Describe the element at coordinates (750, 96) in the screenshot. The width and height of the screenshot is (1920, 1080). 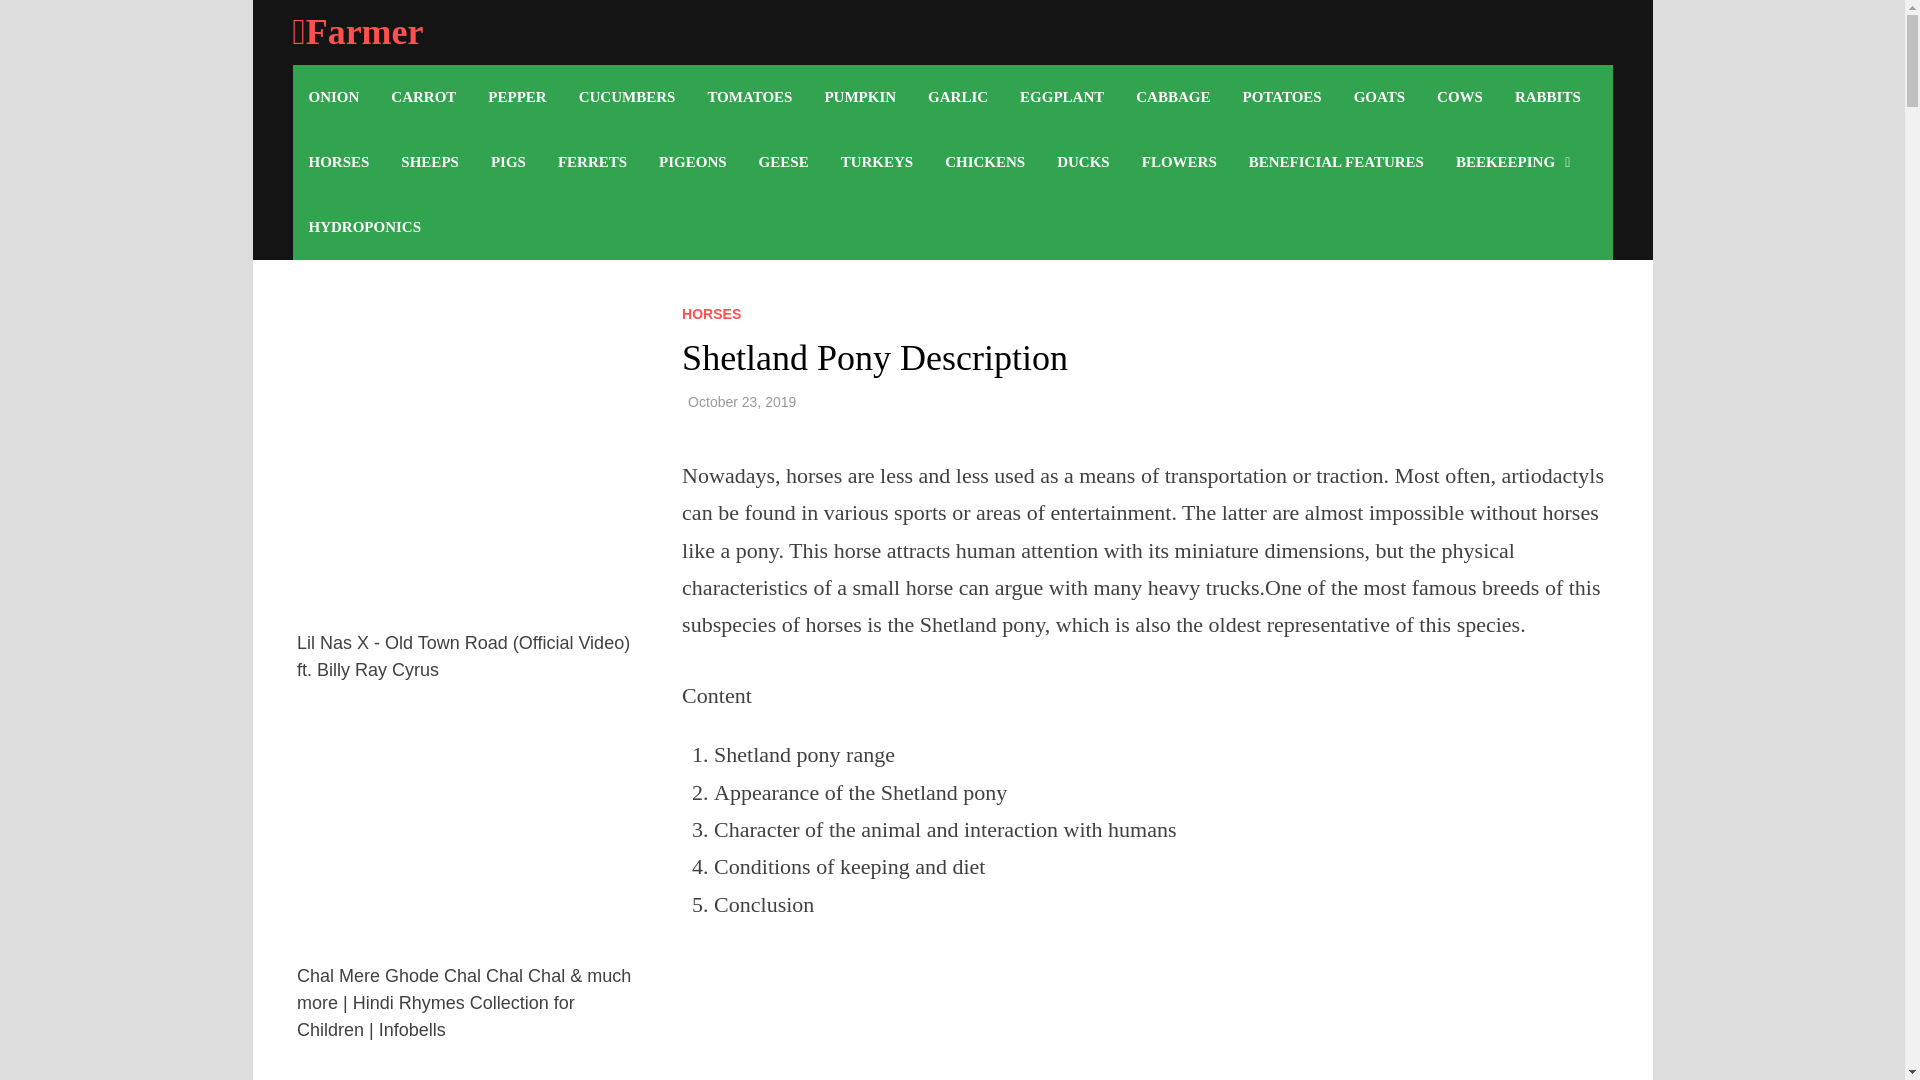
I see `TOMATOES` at that location.